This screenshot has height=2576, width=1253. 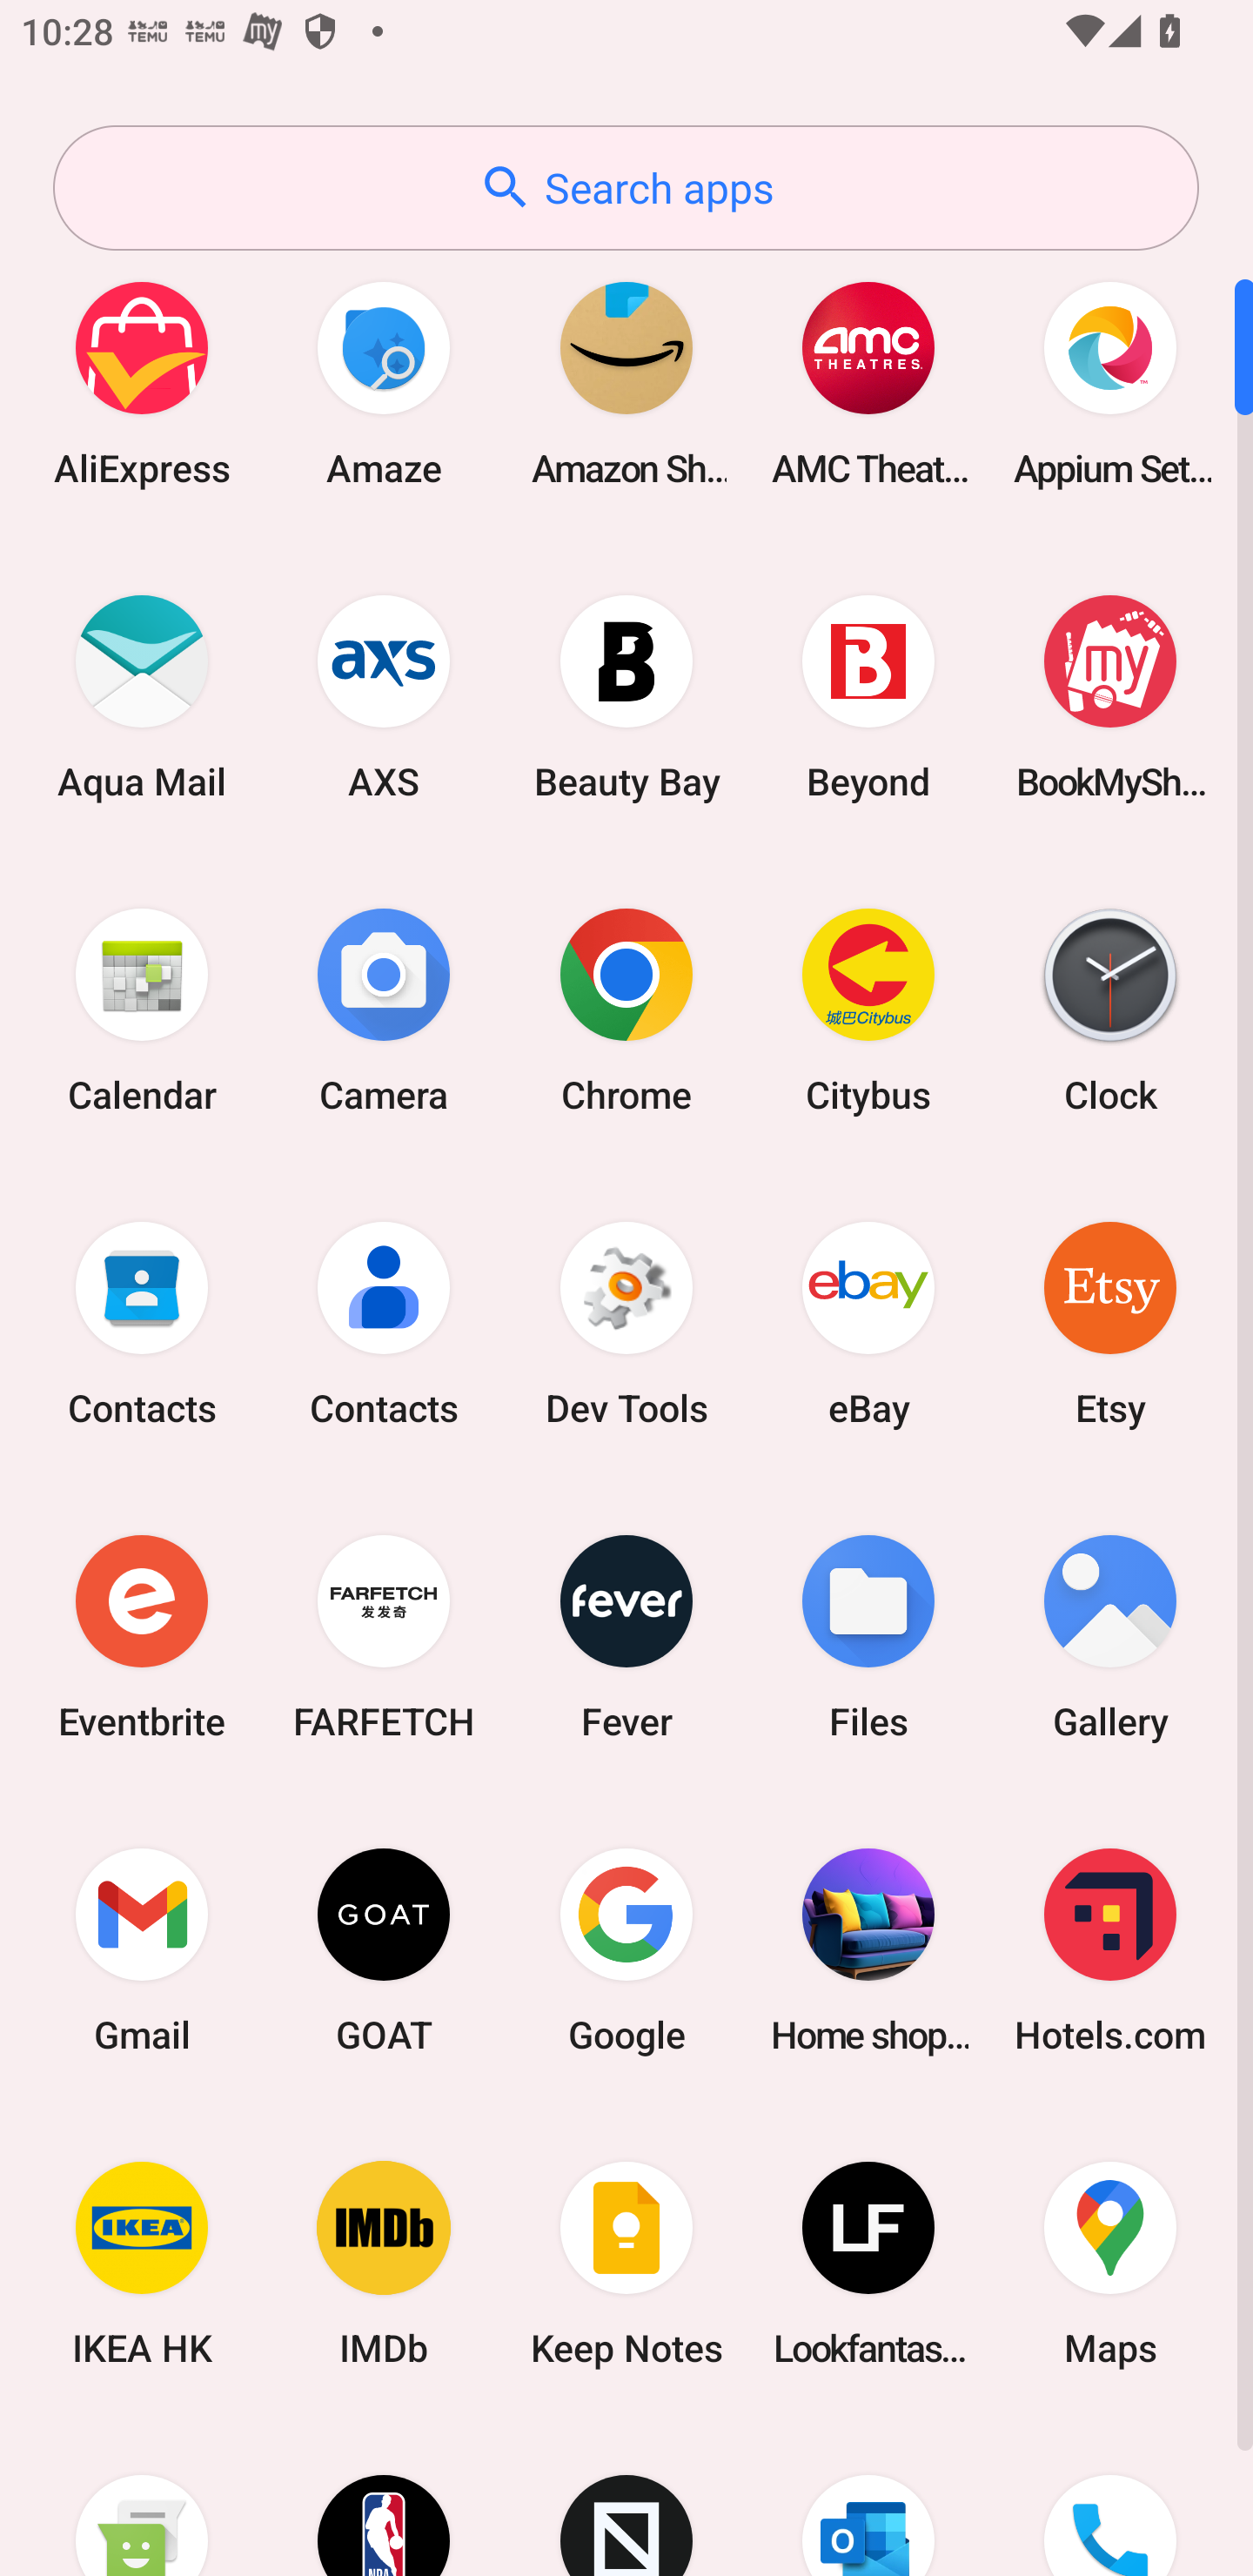 What do you see at coordinates (142, 696) in the screenshot?
I see `Aqua Mail` at bounding box center [142, 696].